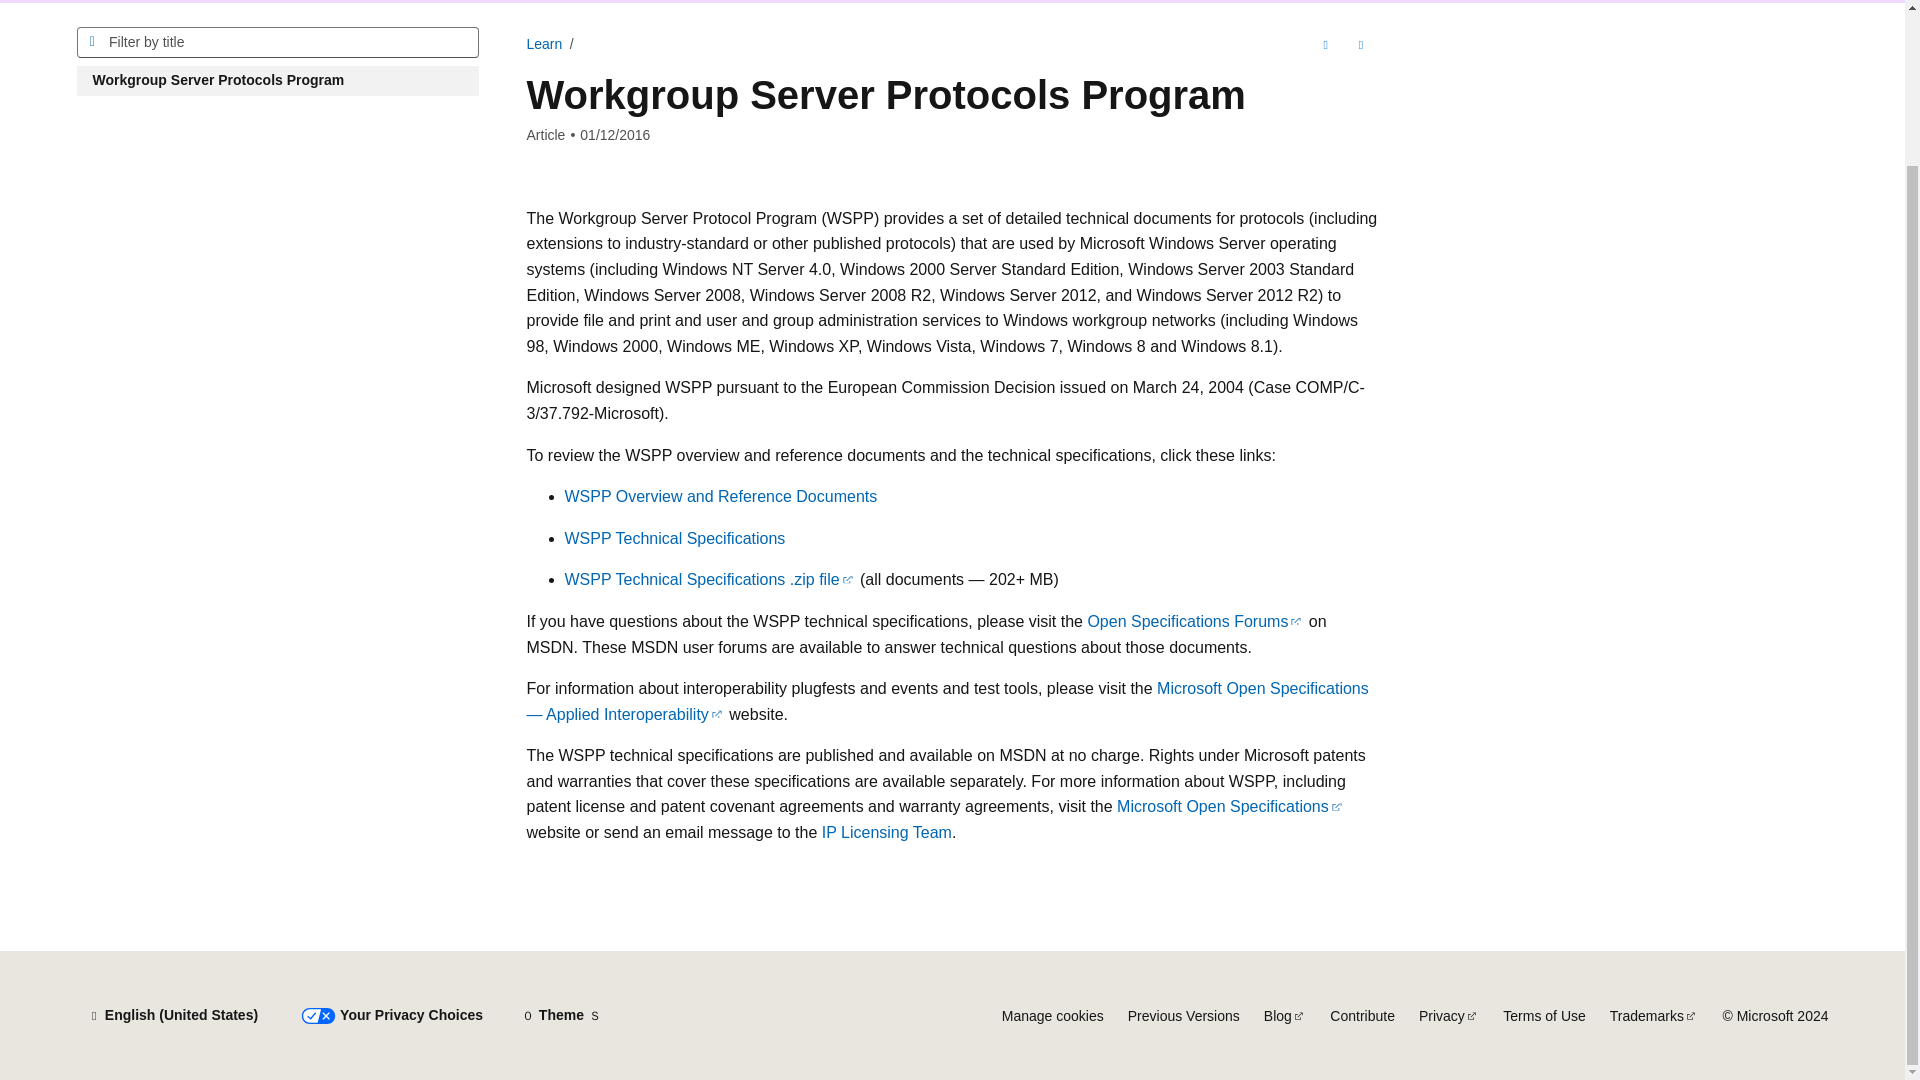  Describe the element at coordinates (1360, 44) in the screenshot. I see `More actions` at that location.